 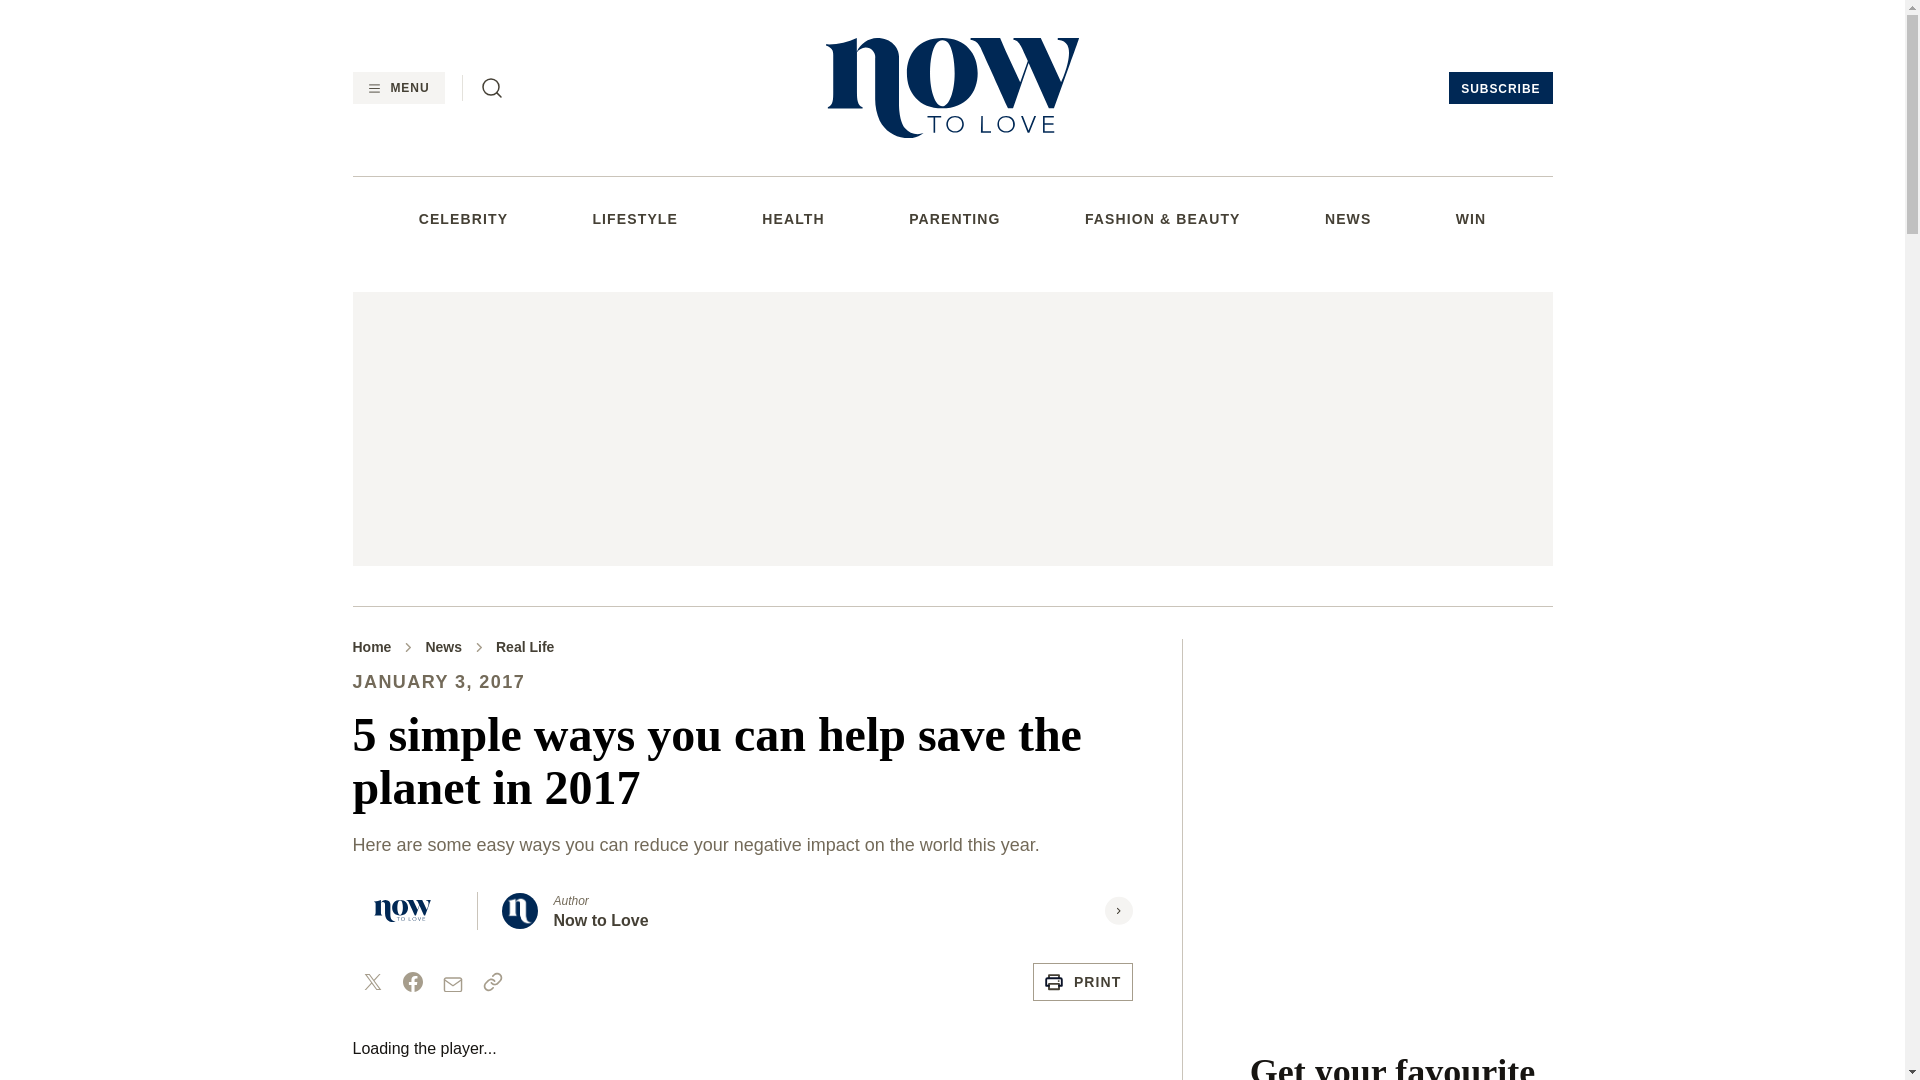 What do you see at coordinates (634, 218) in the screenshot?
I see `LIFESTYLE` at bounding box center [634, 218].